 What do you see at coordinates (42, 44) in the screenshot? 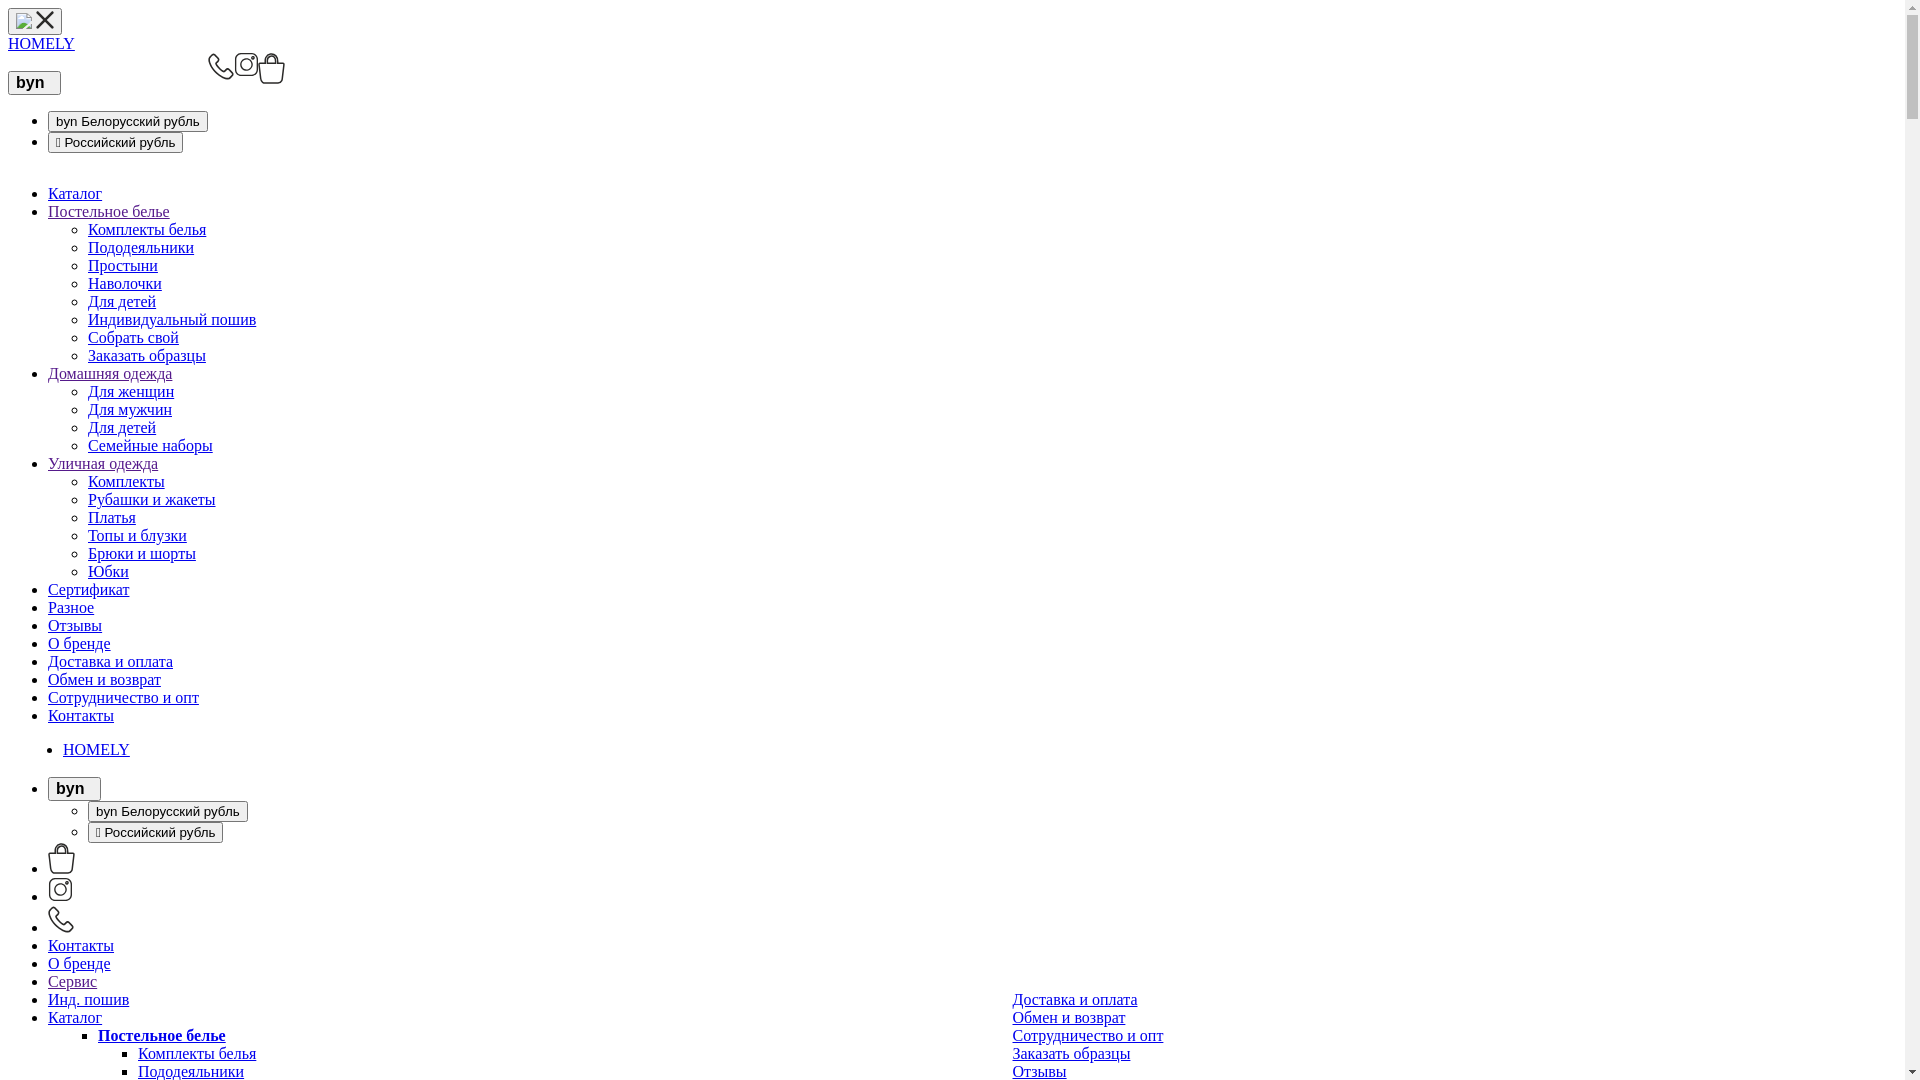
I see `HOMELY` at bounding box center [42, 44].